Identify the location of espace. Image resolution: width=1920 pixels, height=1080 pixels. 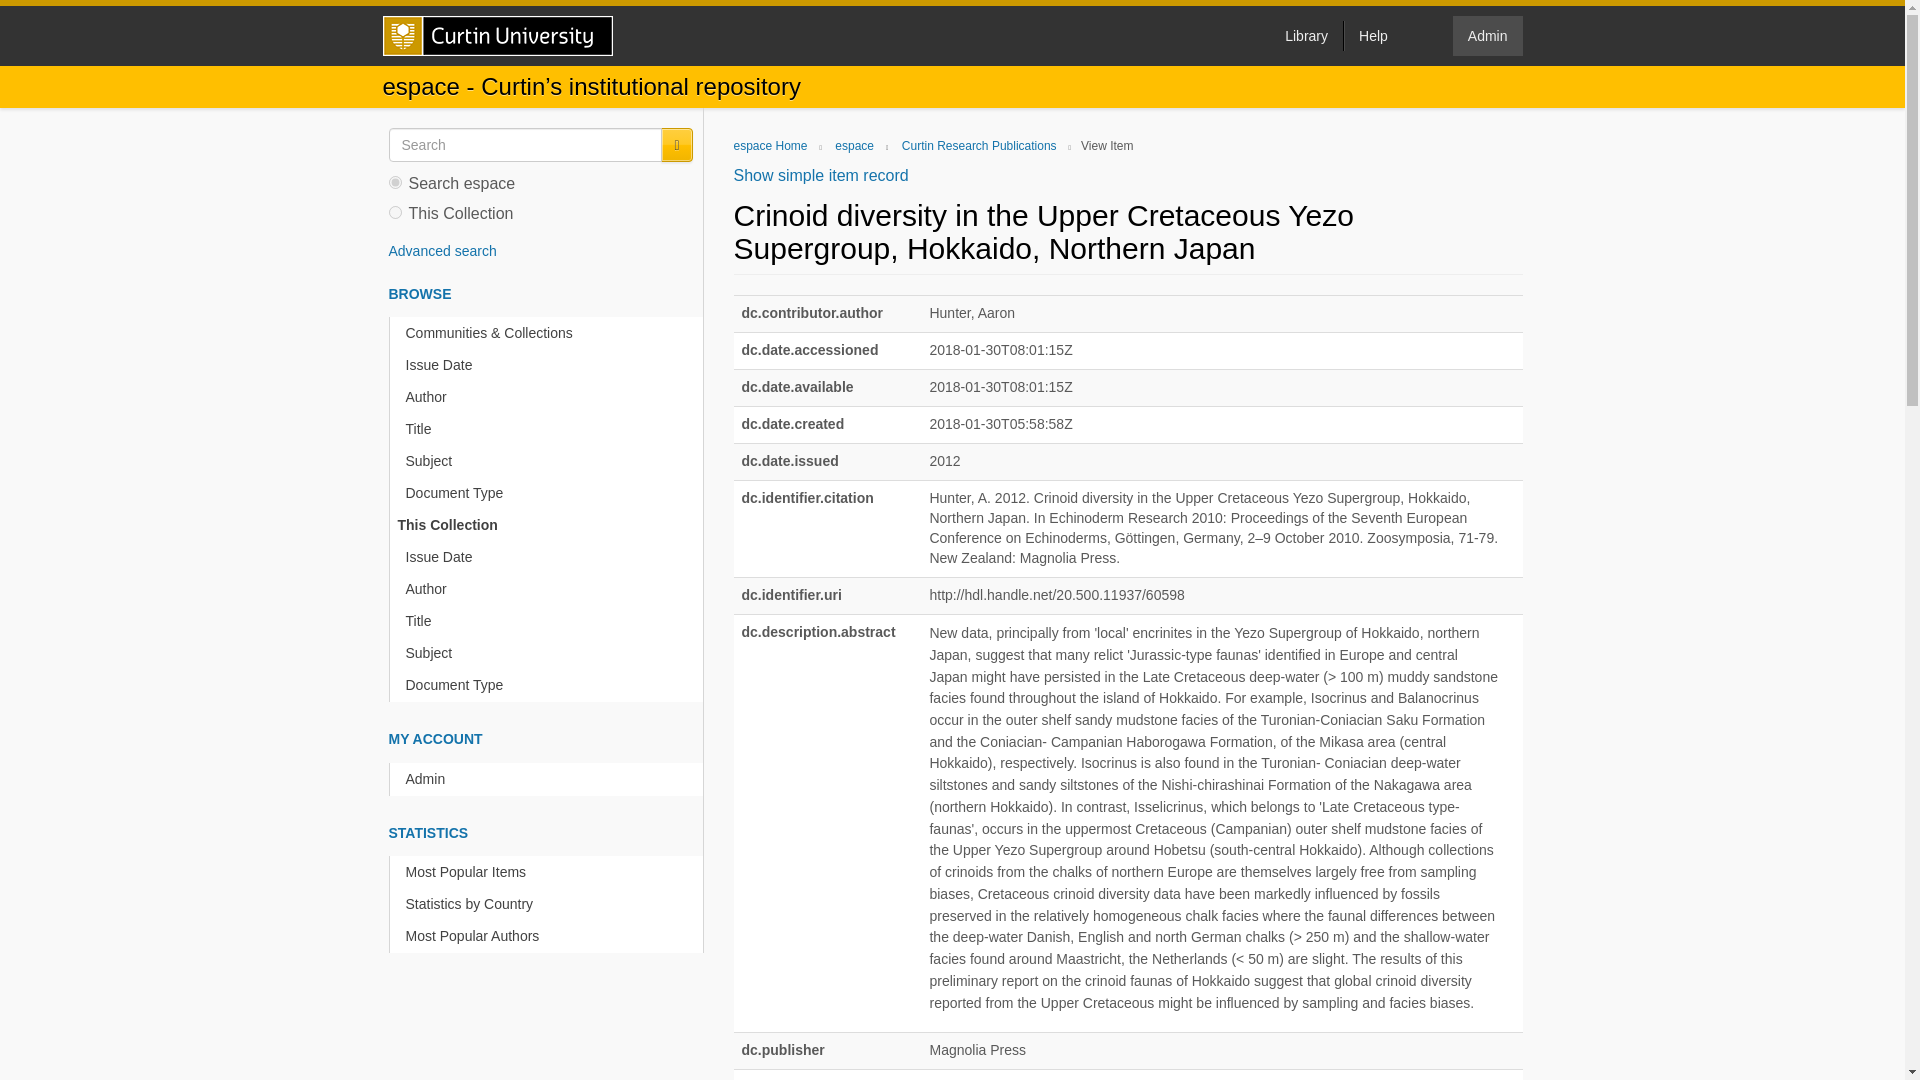
(854, 146).